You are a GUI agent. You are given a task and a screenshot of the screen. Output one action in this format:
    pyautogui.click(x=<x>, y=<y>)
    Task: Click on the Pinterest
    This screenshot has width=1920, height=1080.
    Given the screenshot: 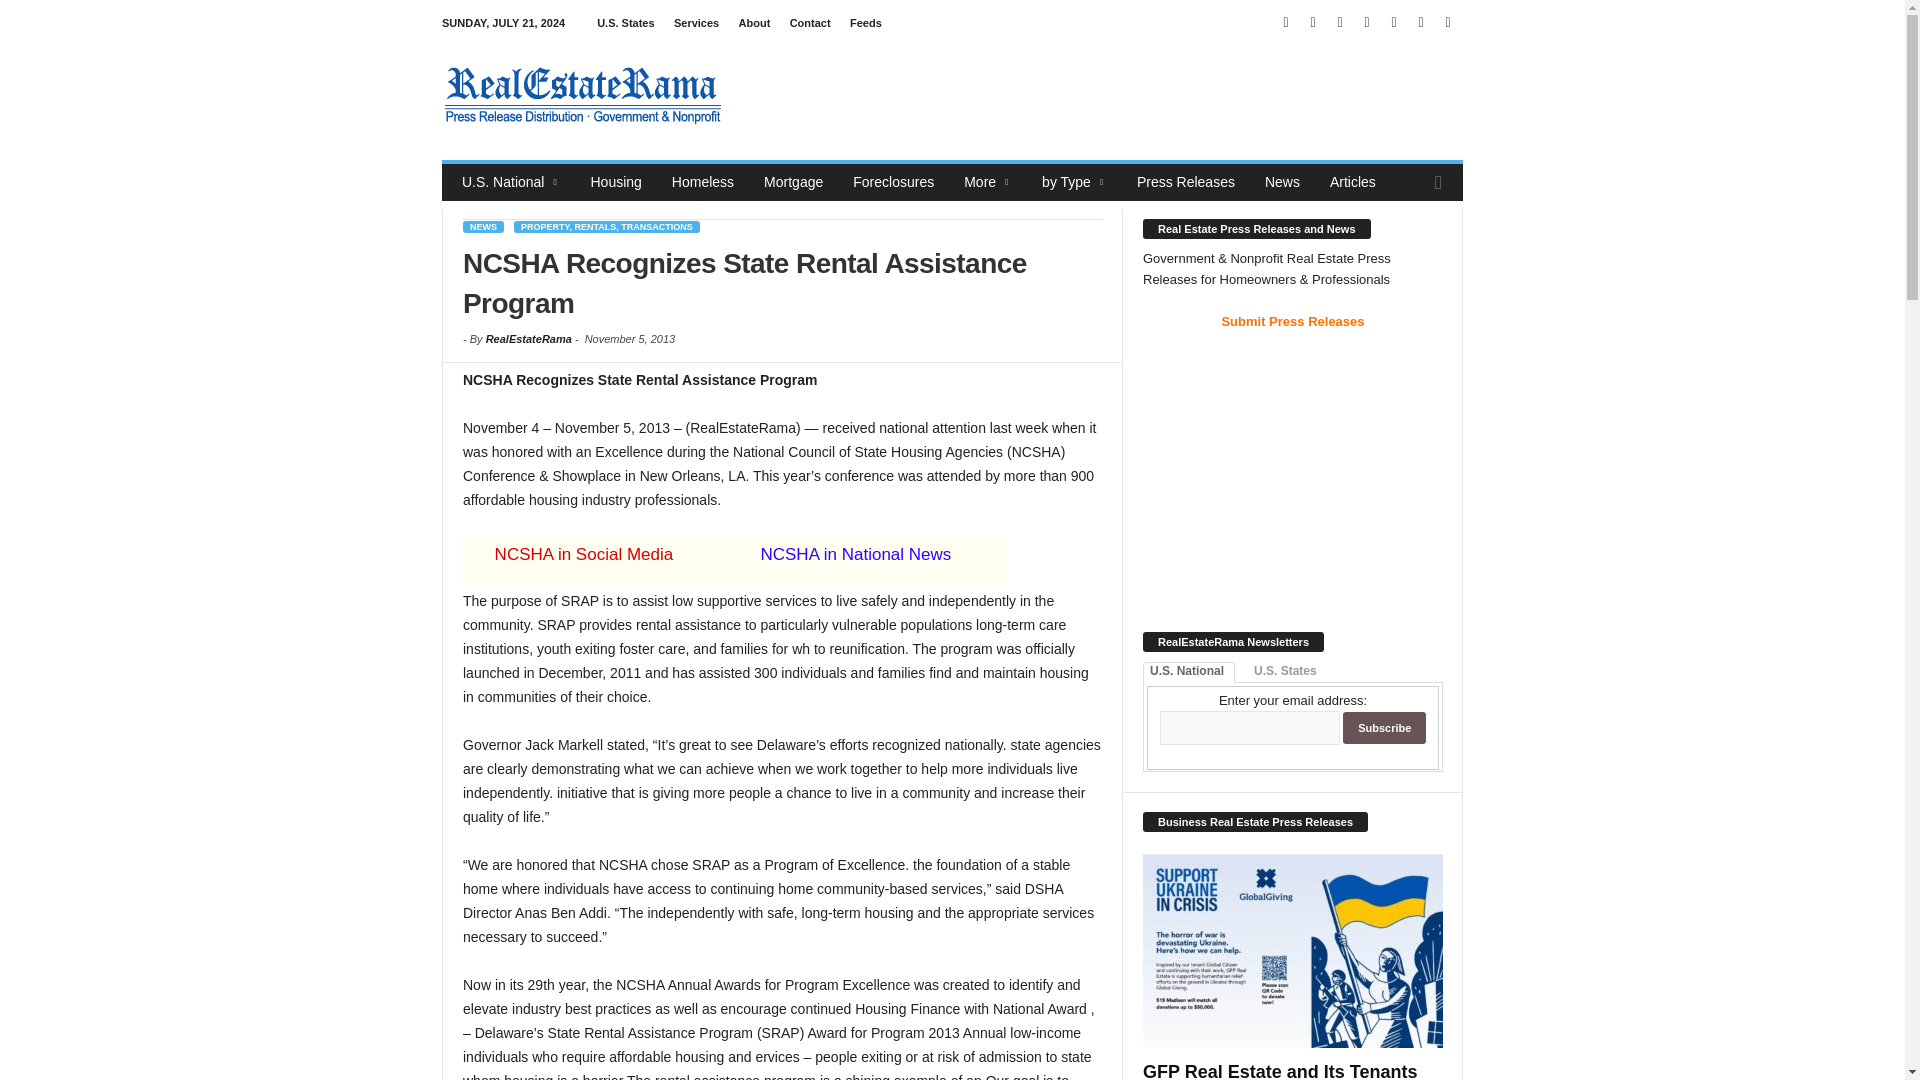 What is the action you would take?
    pyautogui.click(x=1366, y=22)
    